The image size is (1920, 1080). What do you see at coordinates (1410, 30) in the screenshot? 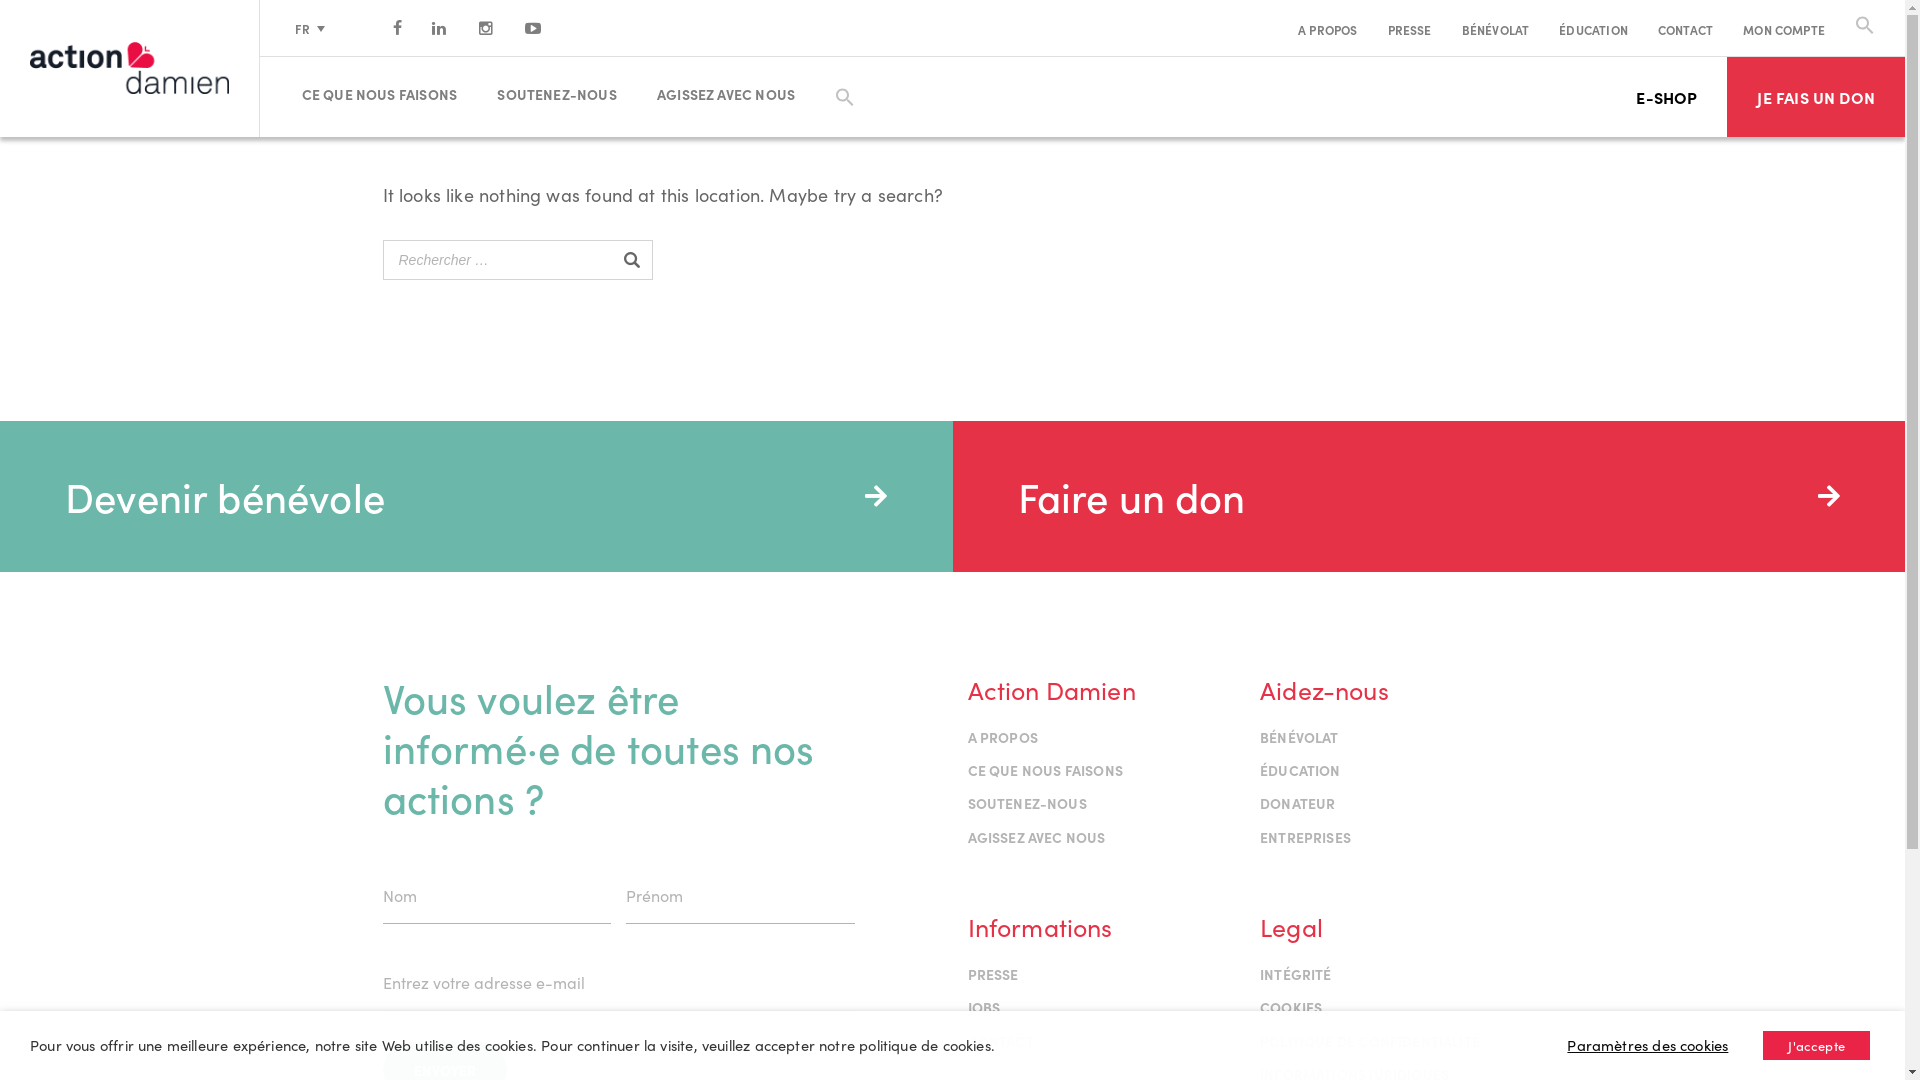
I see `PRESSE` at bounding box center [1410, 30].